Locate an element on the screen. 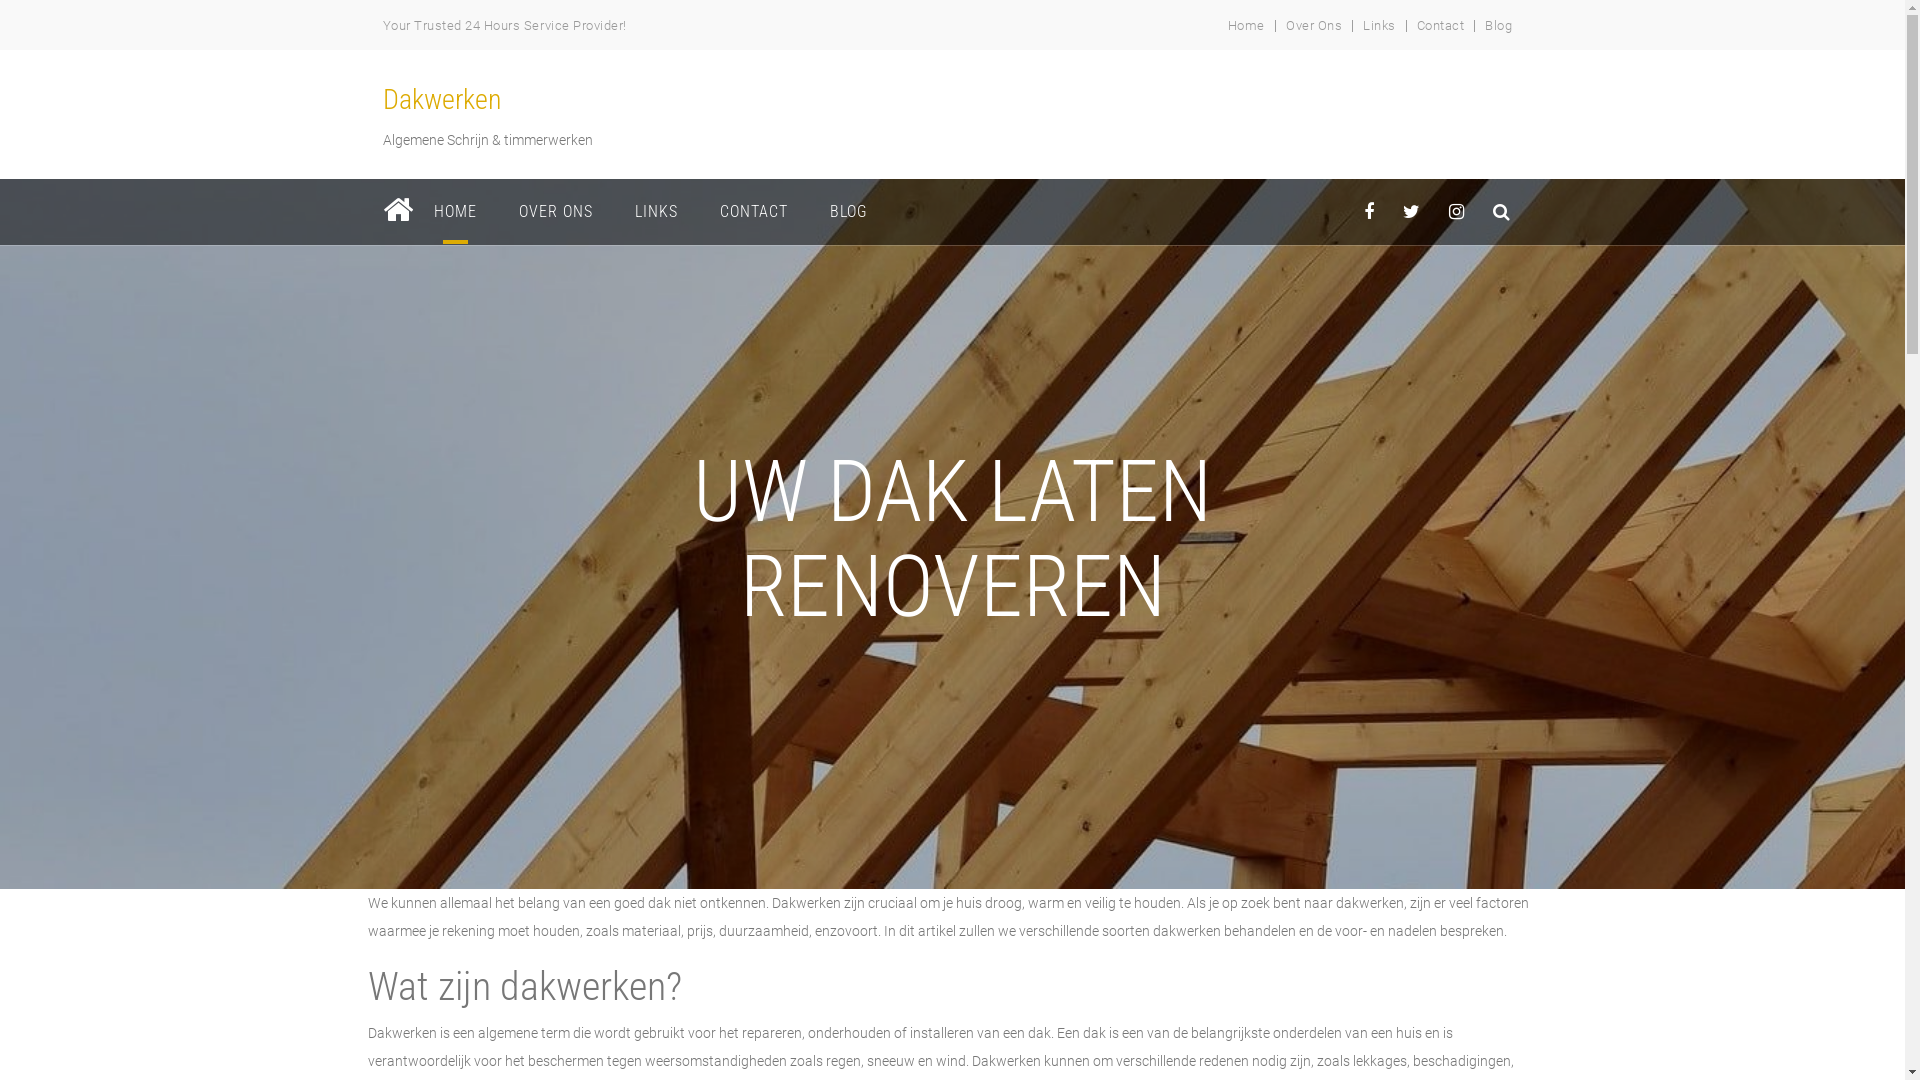 The height and width of the screenshot is (1080, 1920). LINKS is located at coordinates (656, 212).